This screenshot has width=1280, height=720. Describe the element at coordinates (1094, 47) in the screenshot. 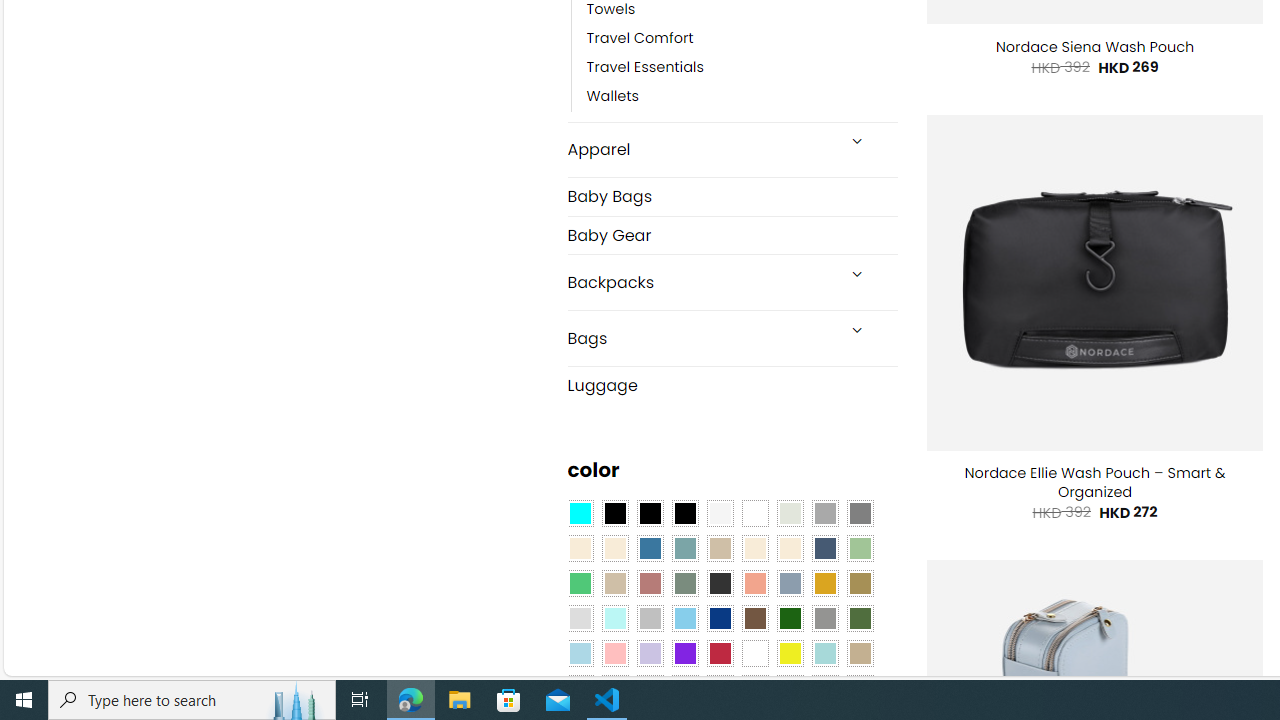

I see `Nordace Siena Wash Pouch` at that location.